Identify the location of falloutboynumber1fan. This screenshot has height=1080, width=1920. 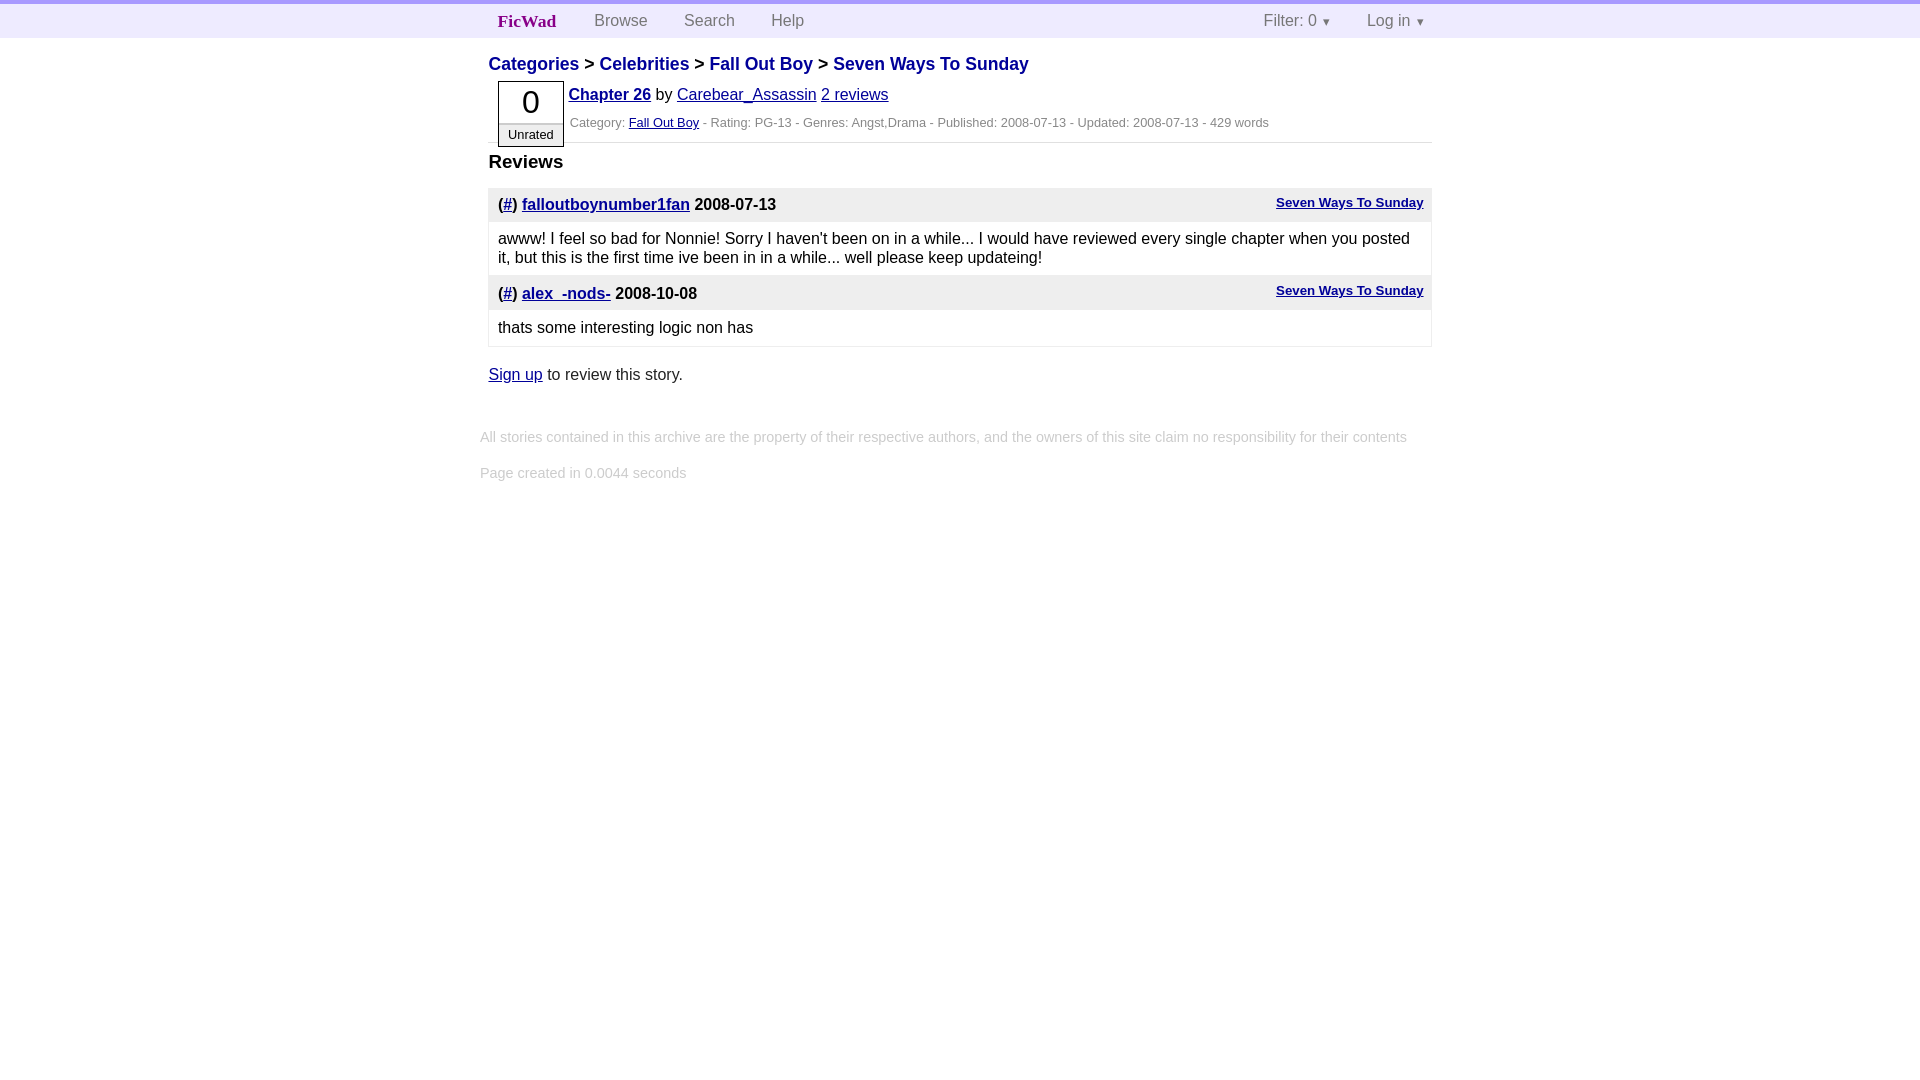
(606, 204).